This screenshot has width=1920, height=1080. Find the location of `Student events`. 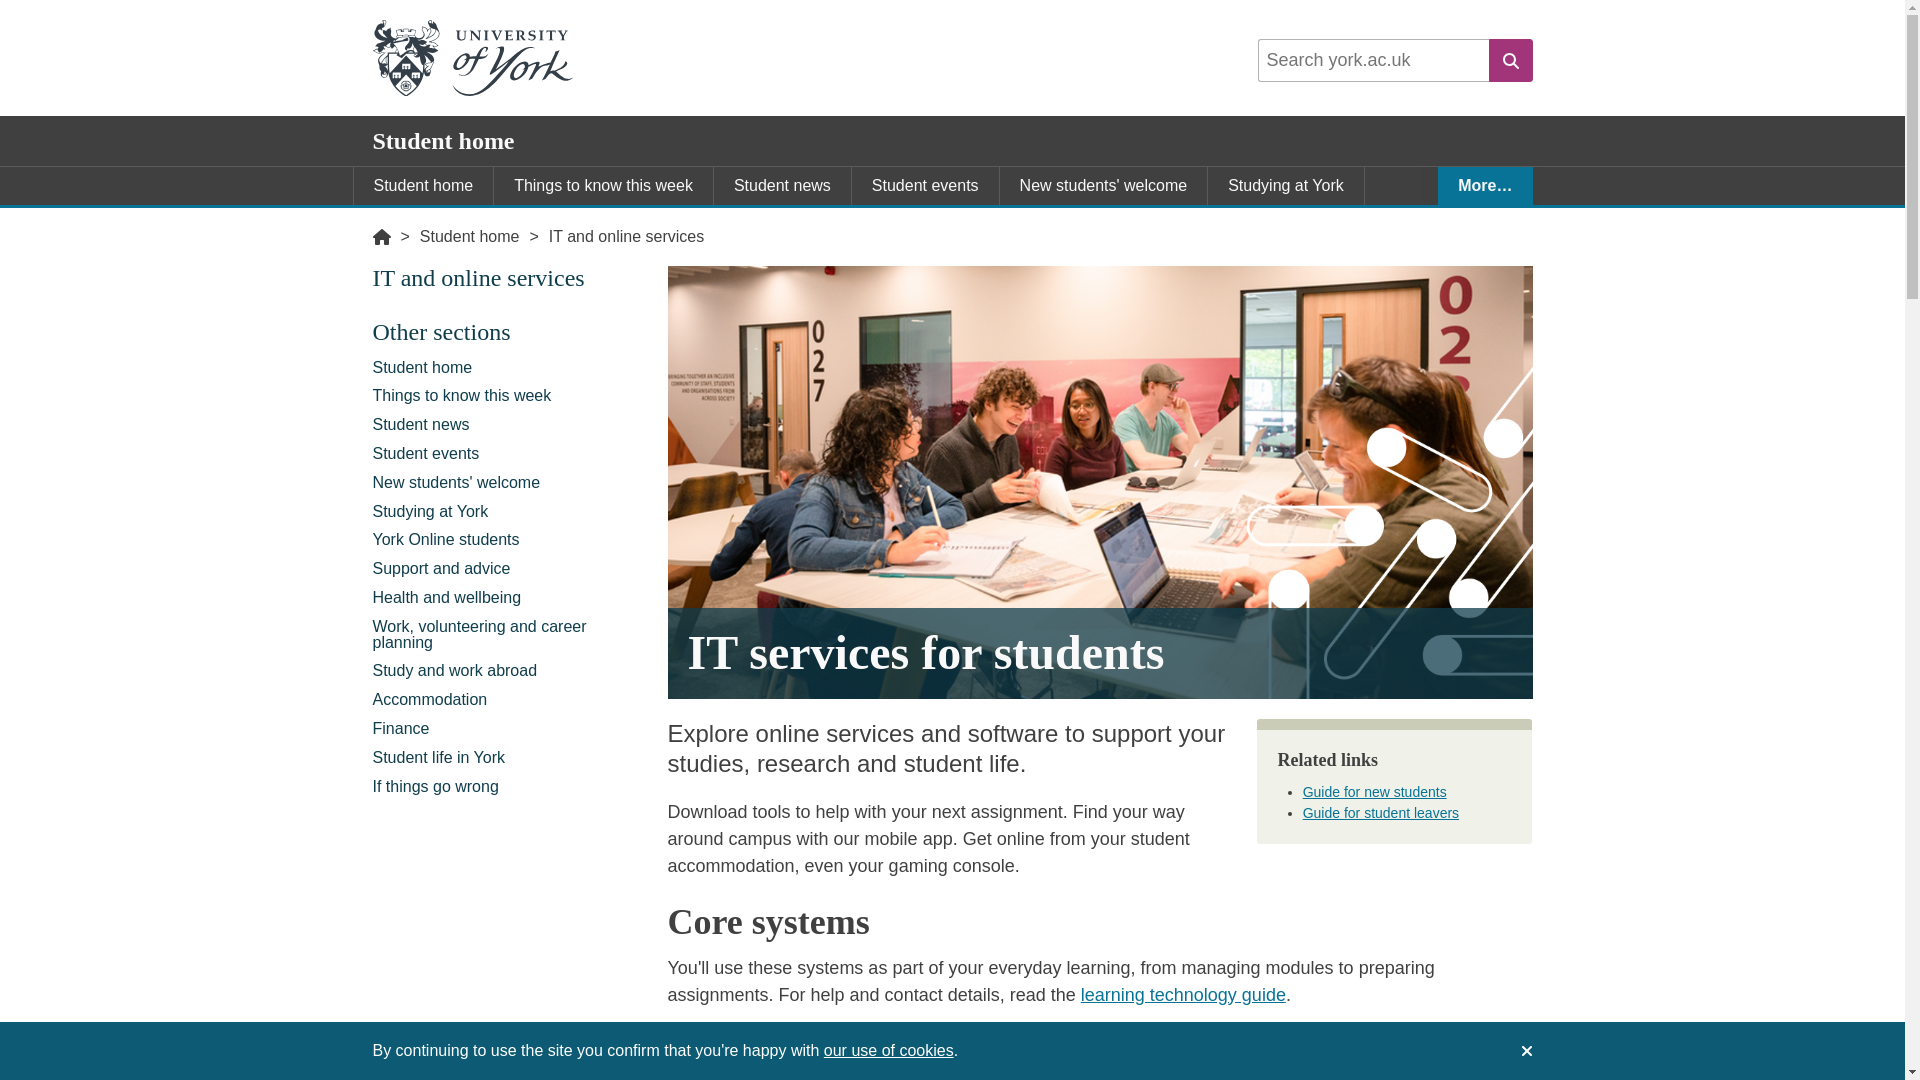

Student events is located at coordinates (925, 186).